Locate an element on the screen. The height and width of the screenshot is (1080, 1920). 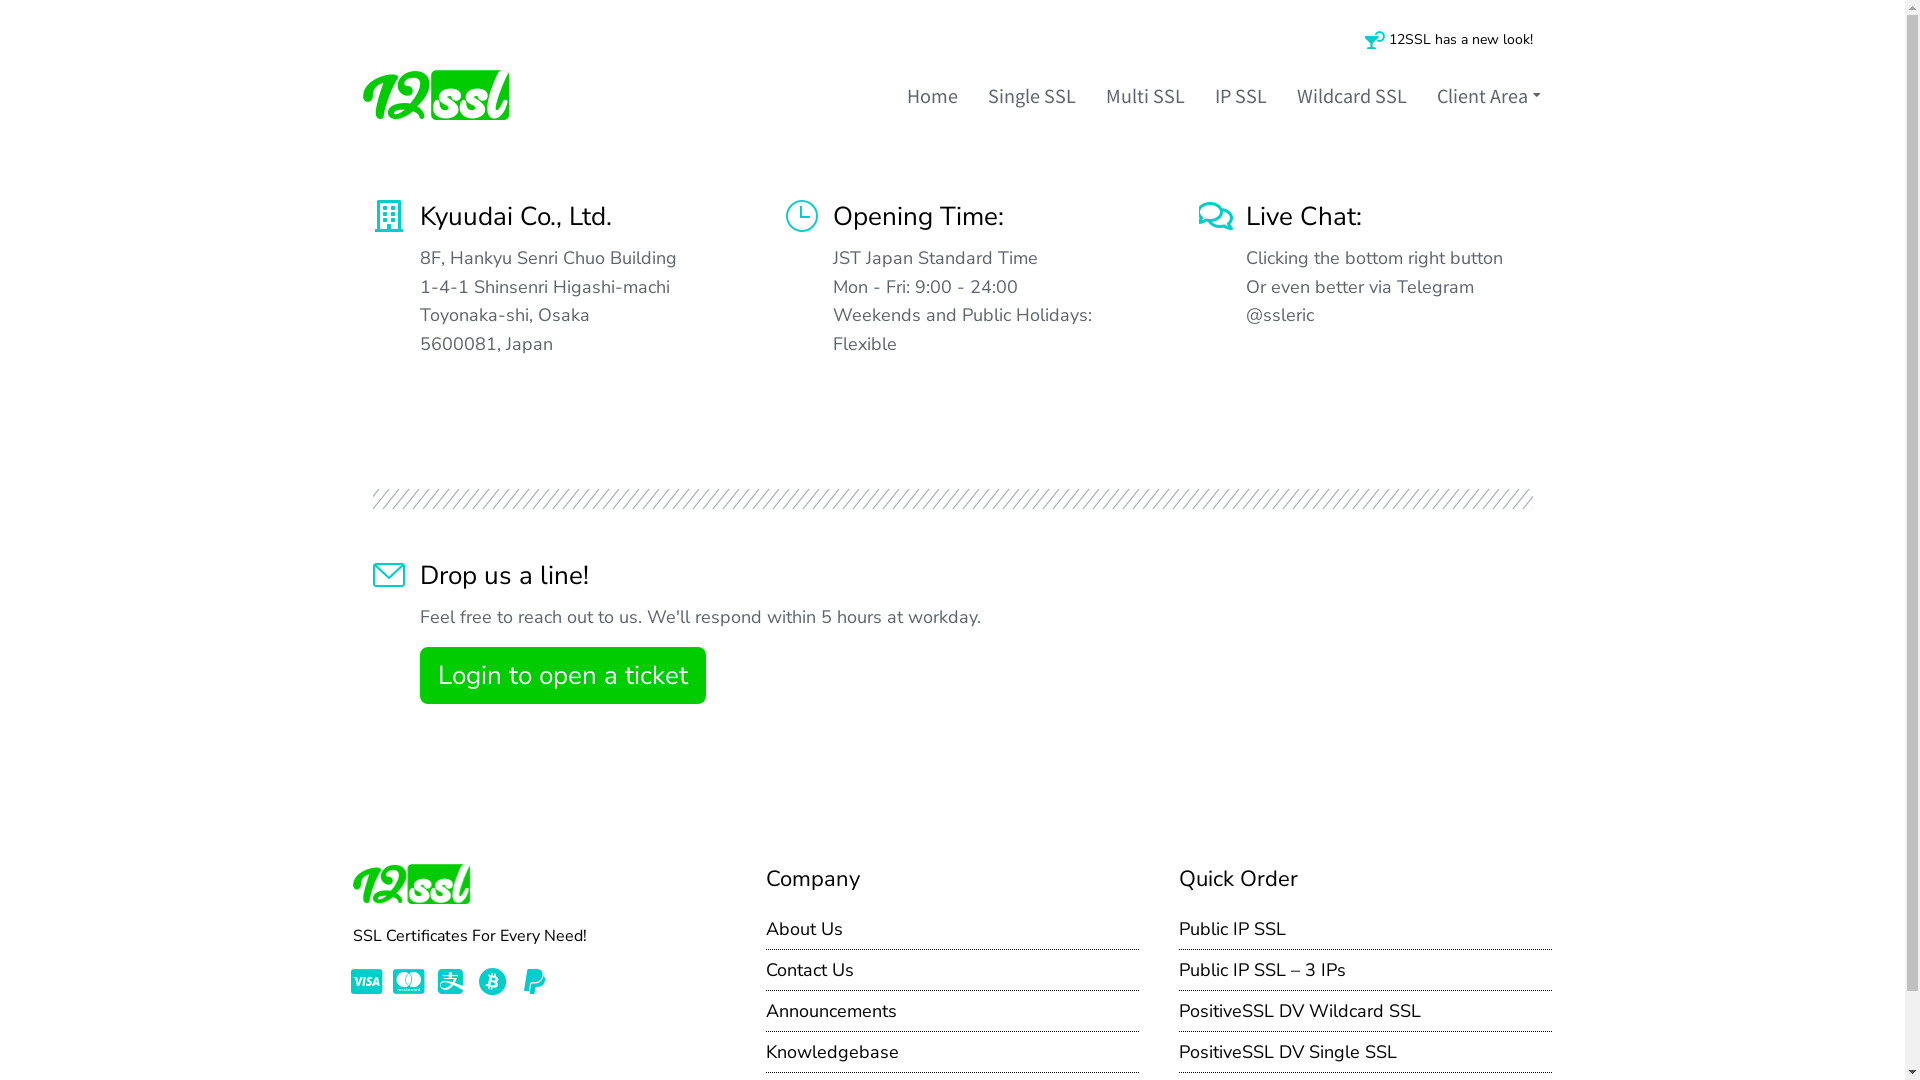
Knowledgebase is located at coordinates (952, 1052).